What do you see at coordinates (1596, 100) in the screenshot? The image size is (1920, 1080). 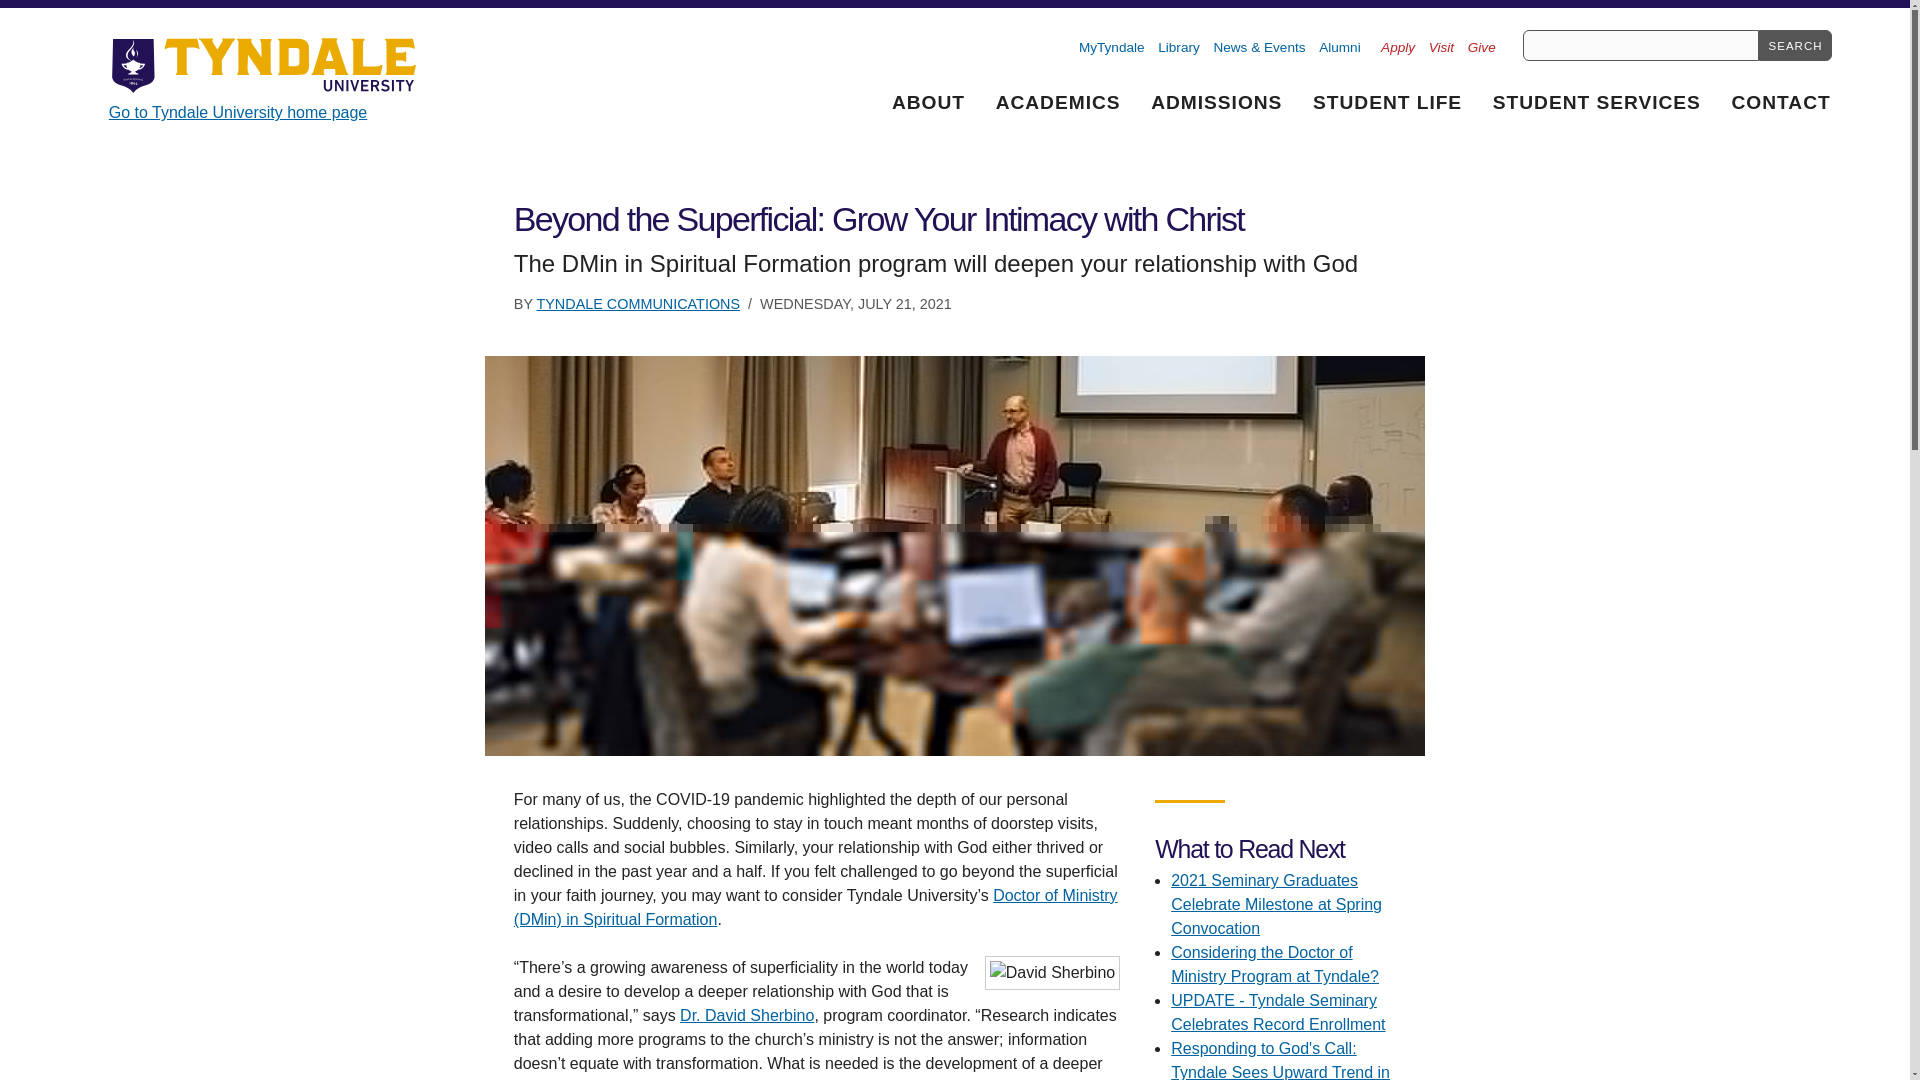 I see `STUDENT SERVICES` at bounding box center [1596, 100].